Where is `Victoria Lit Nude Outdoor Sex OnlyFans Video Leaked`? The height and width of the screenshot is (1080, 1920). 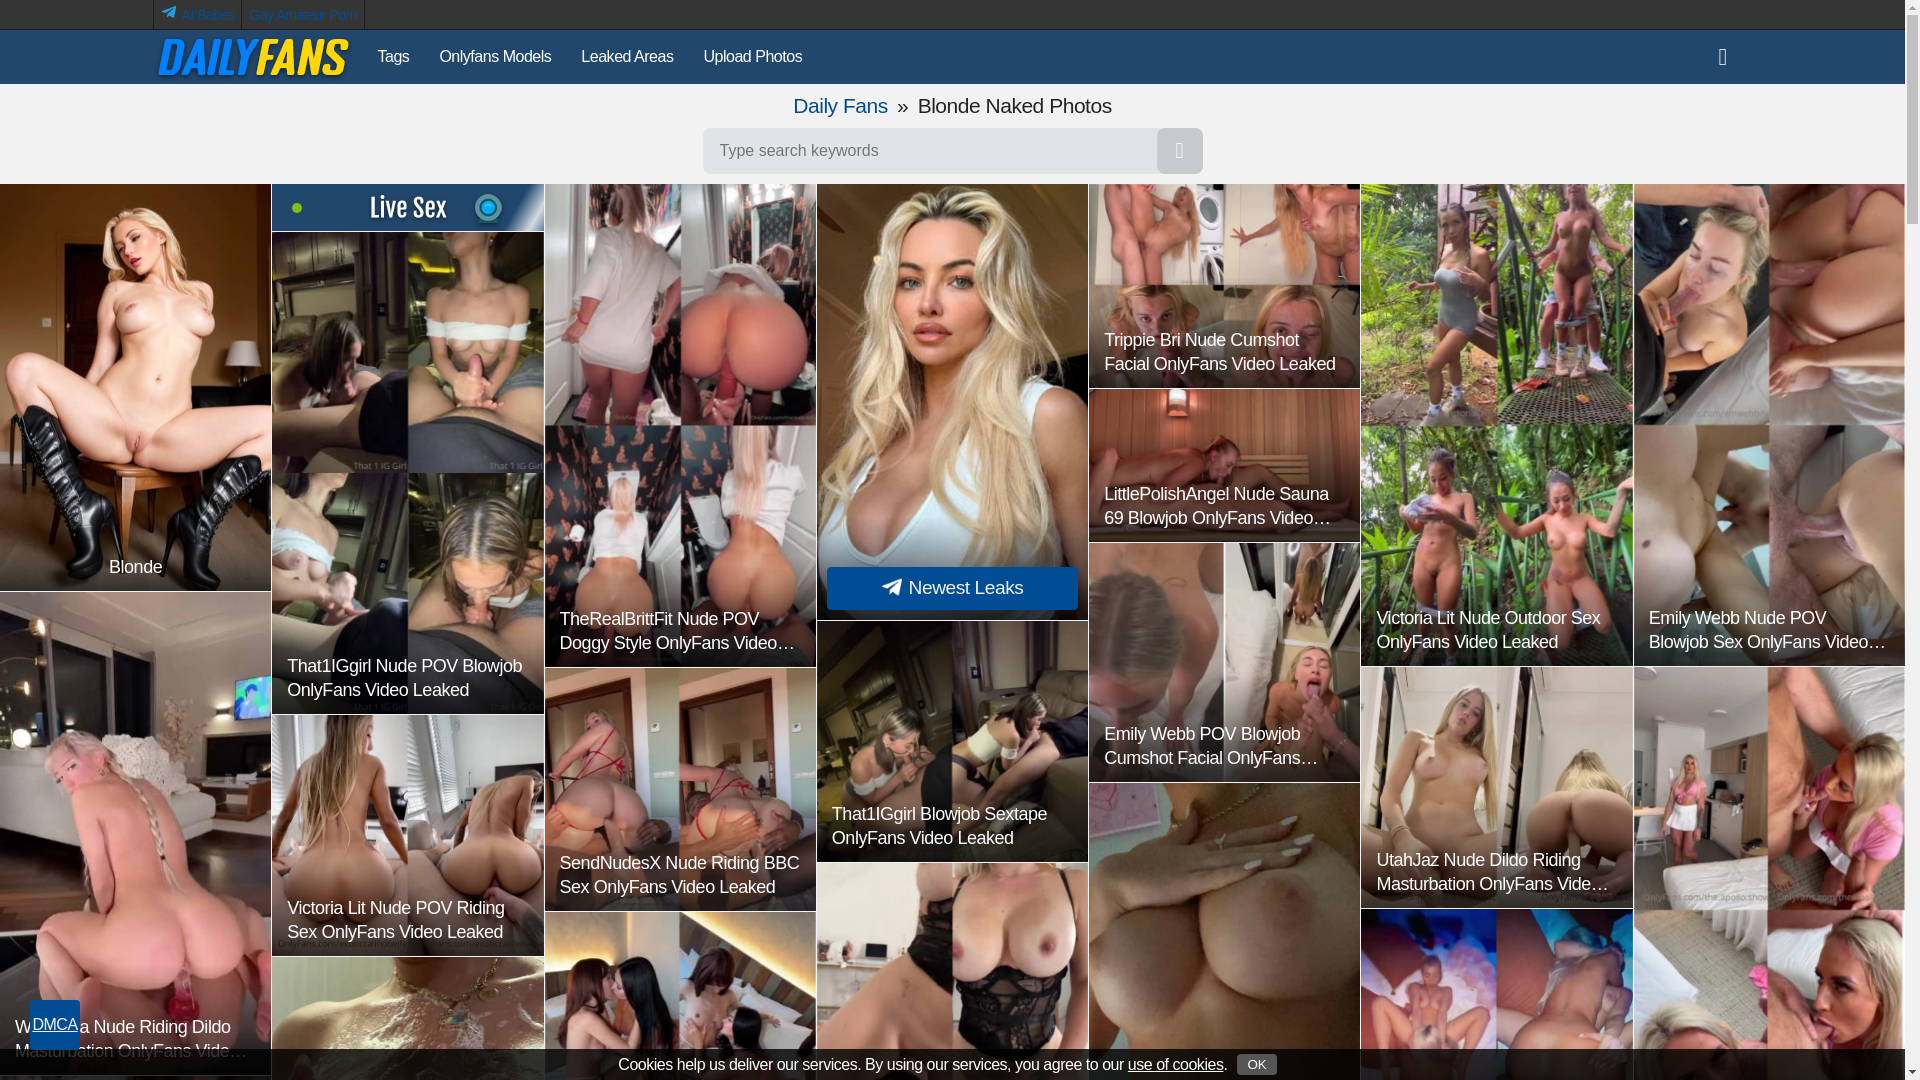 Victoria Lit Nude Outdoor Sex OnlyFans Video Leaked is located at coordinates (1496, 424).